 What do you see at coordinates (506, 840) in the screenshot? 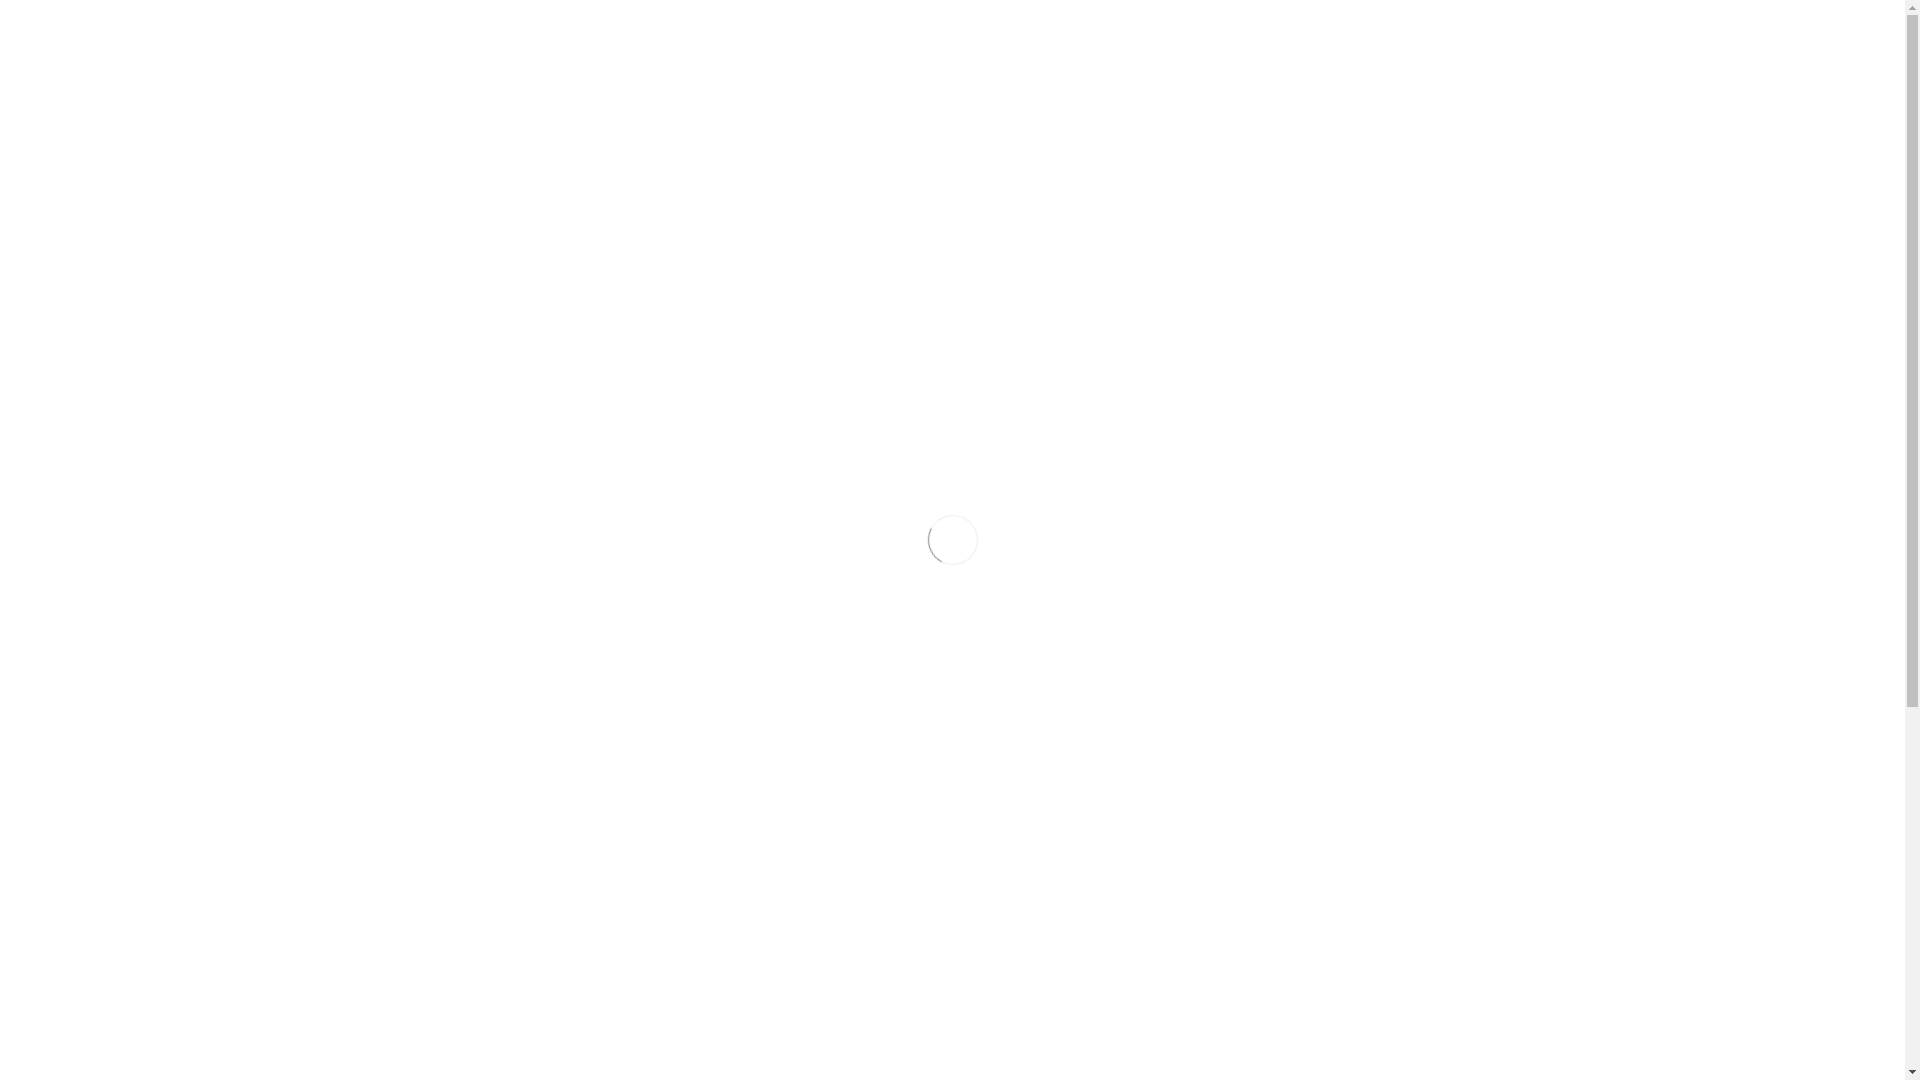
I see `SHORTS` at bounding box center [506, 840].